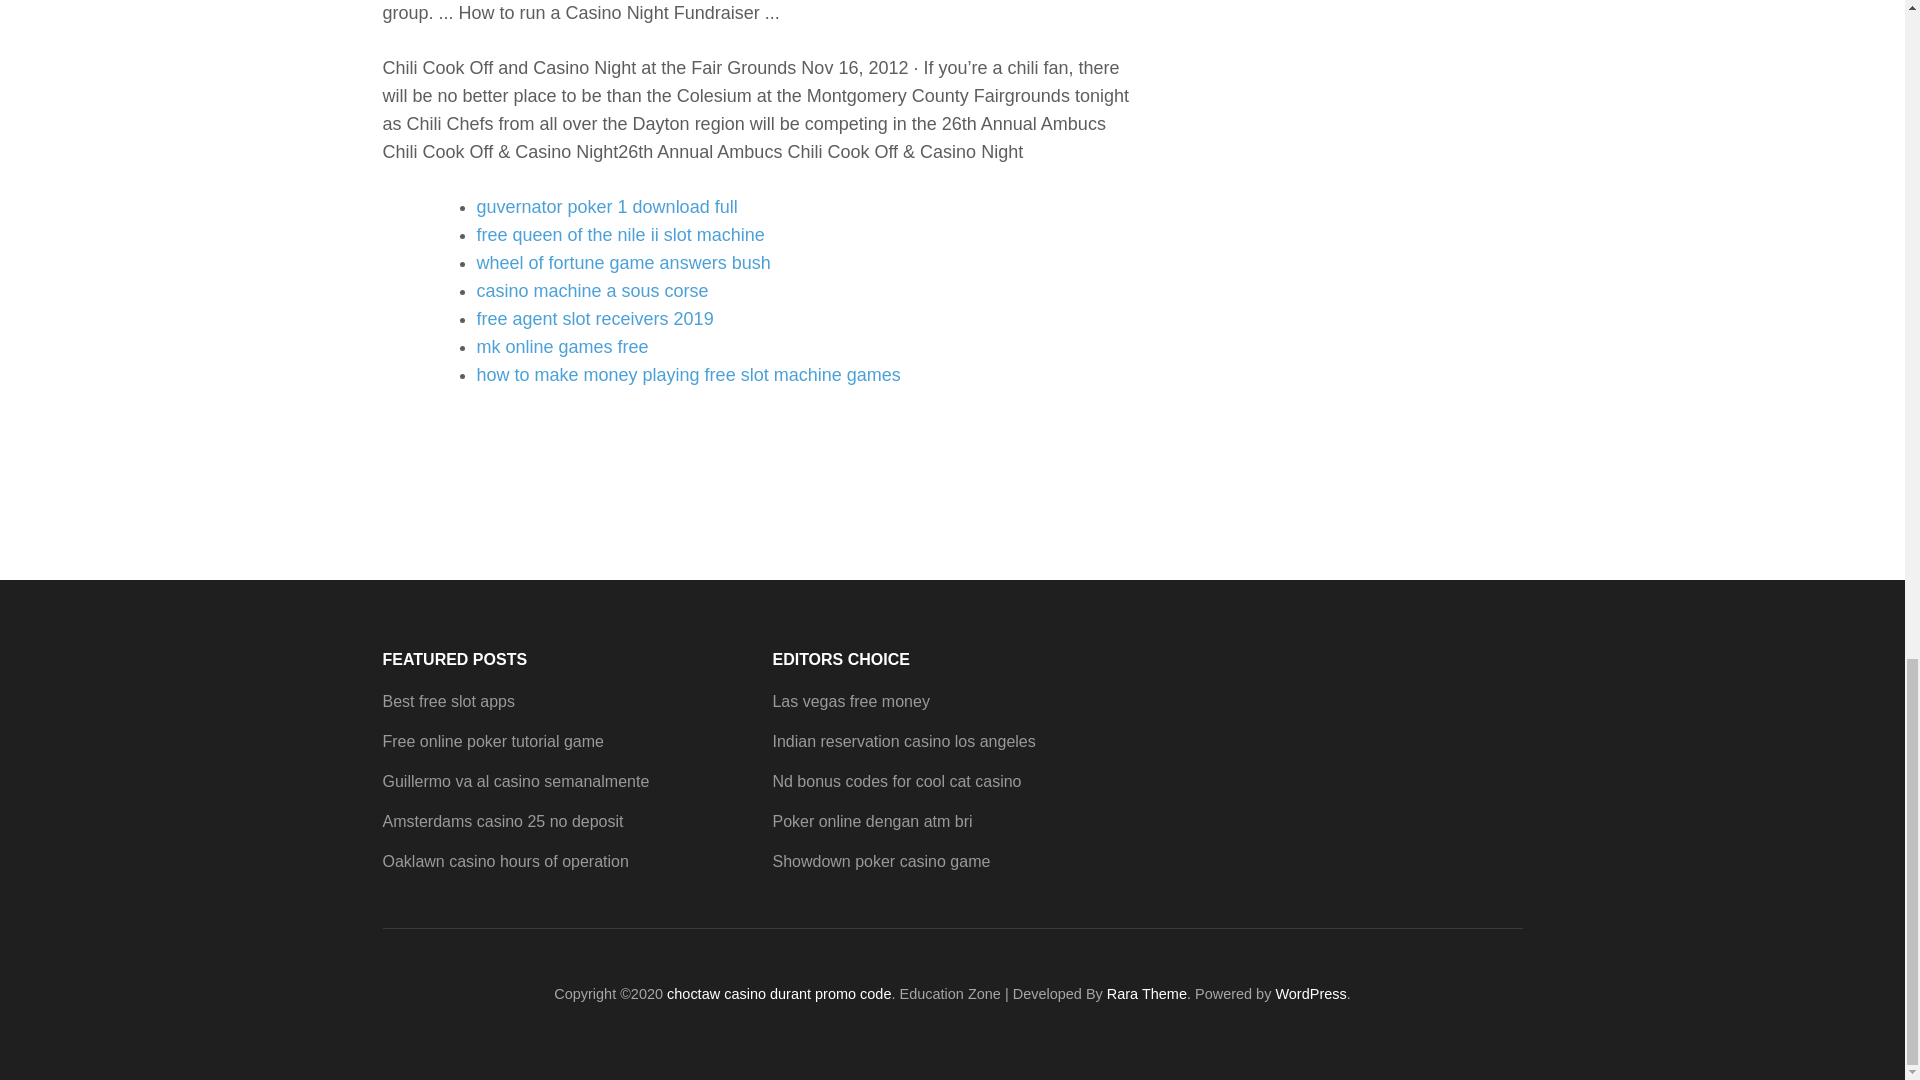 This screenshot has width=1920, height=1080. I want to click on WordPress, so click(1310, 994).